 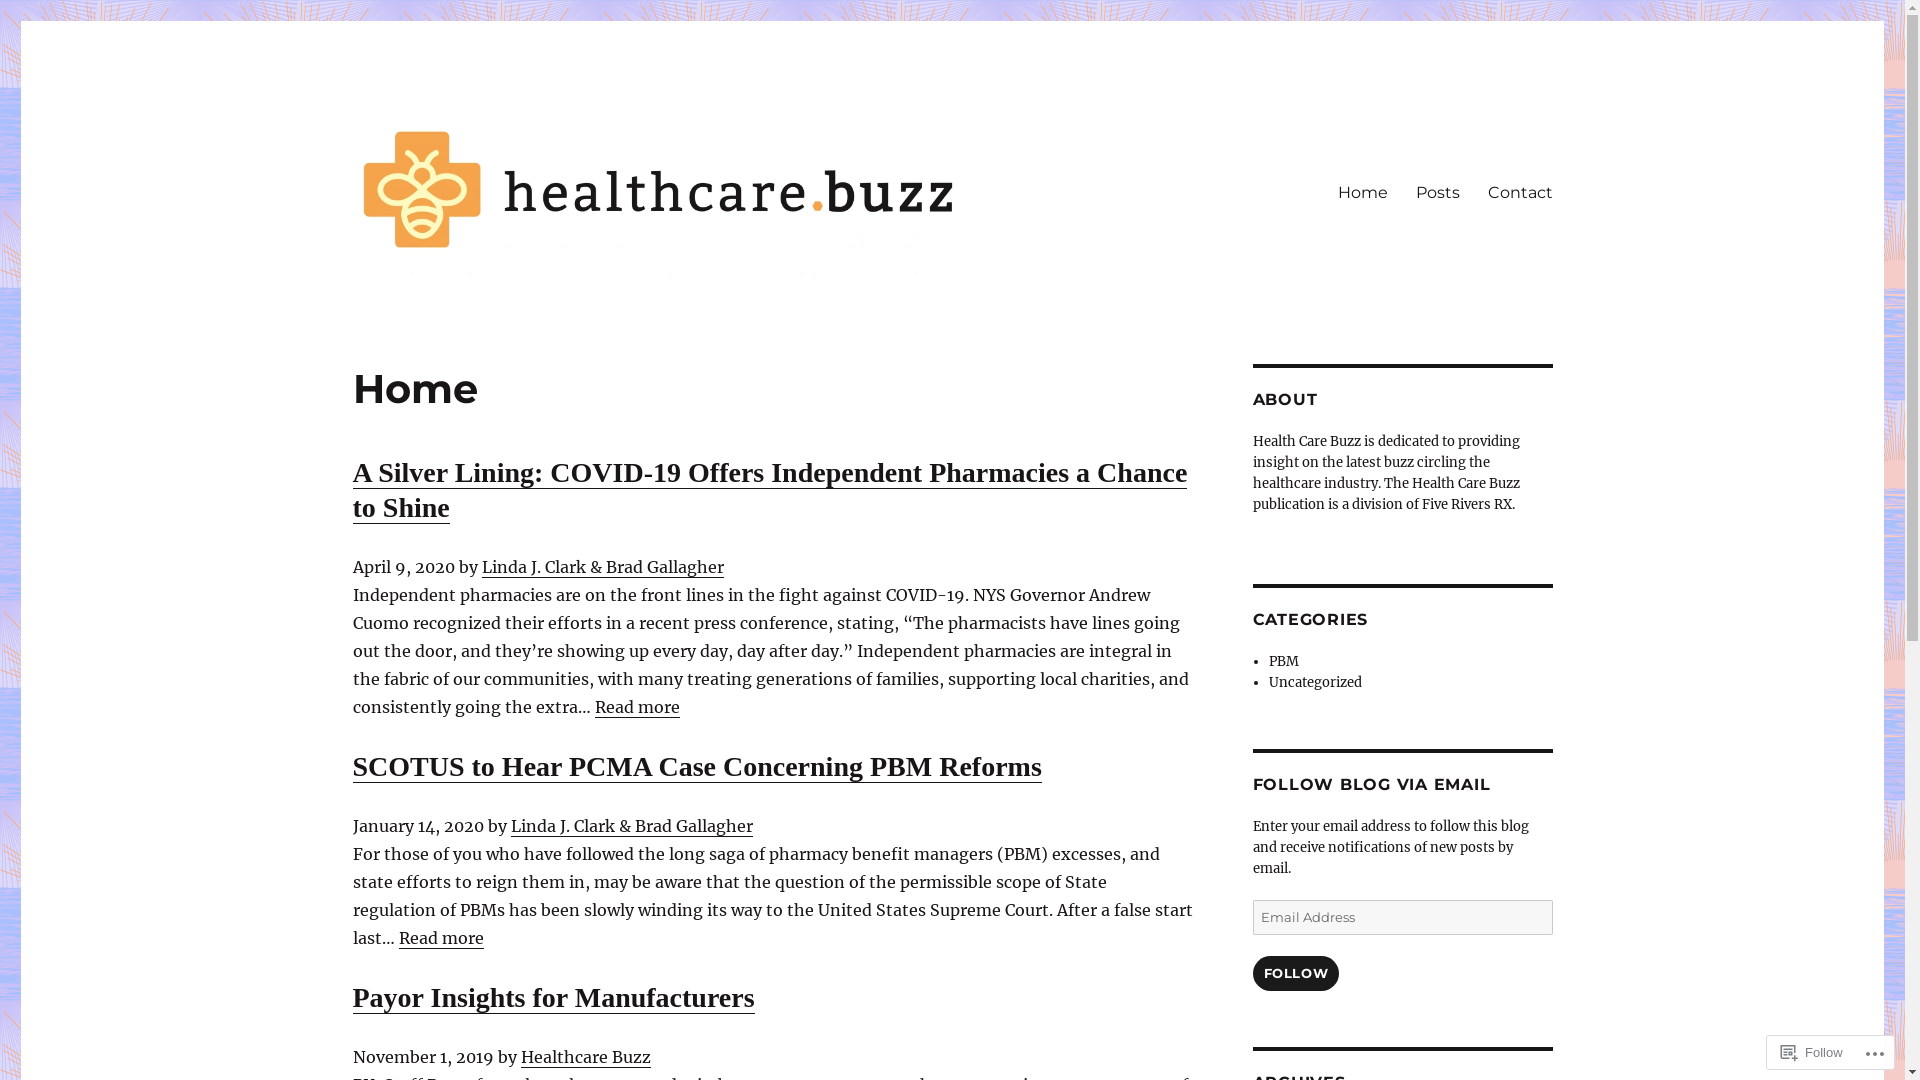 I want to click on Follow, so click(x=1812, y=1052).